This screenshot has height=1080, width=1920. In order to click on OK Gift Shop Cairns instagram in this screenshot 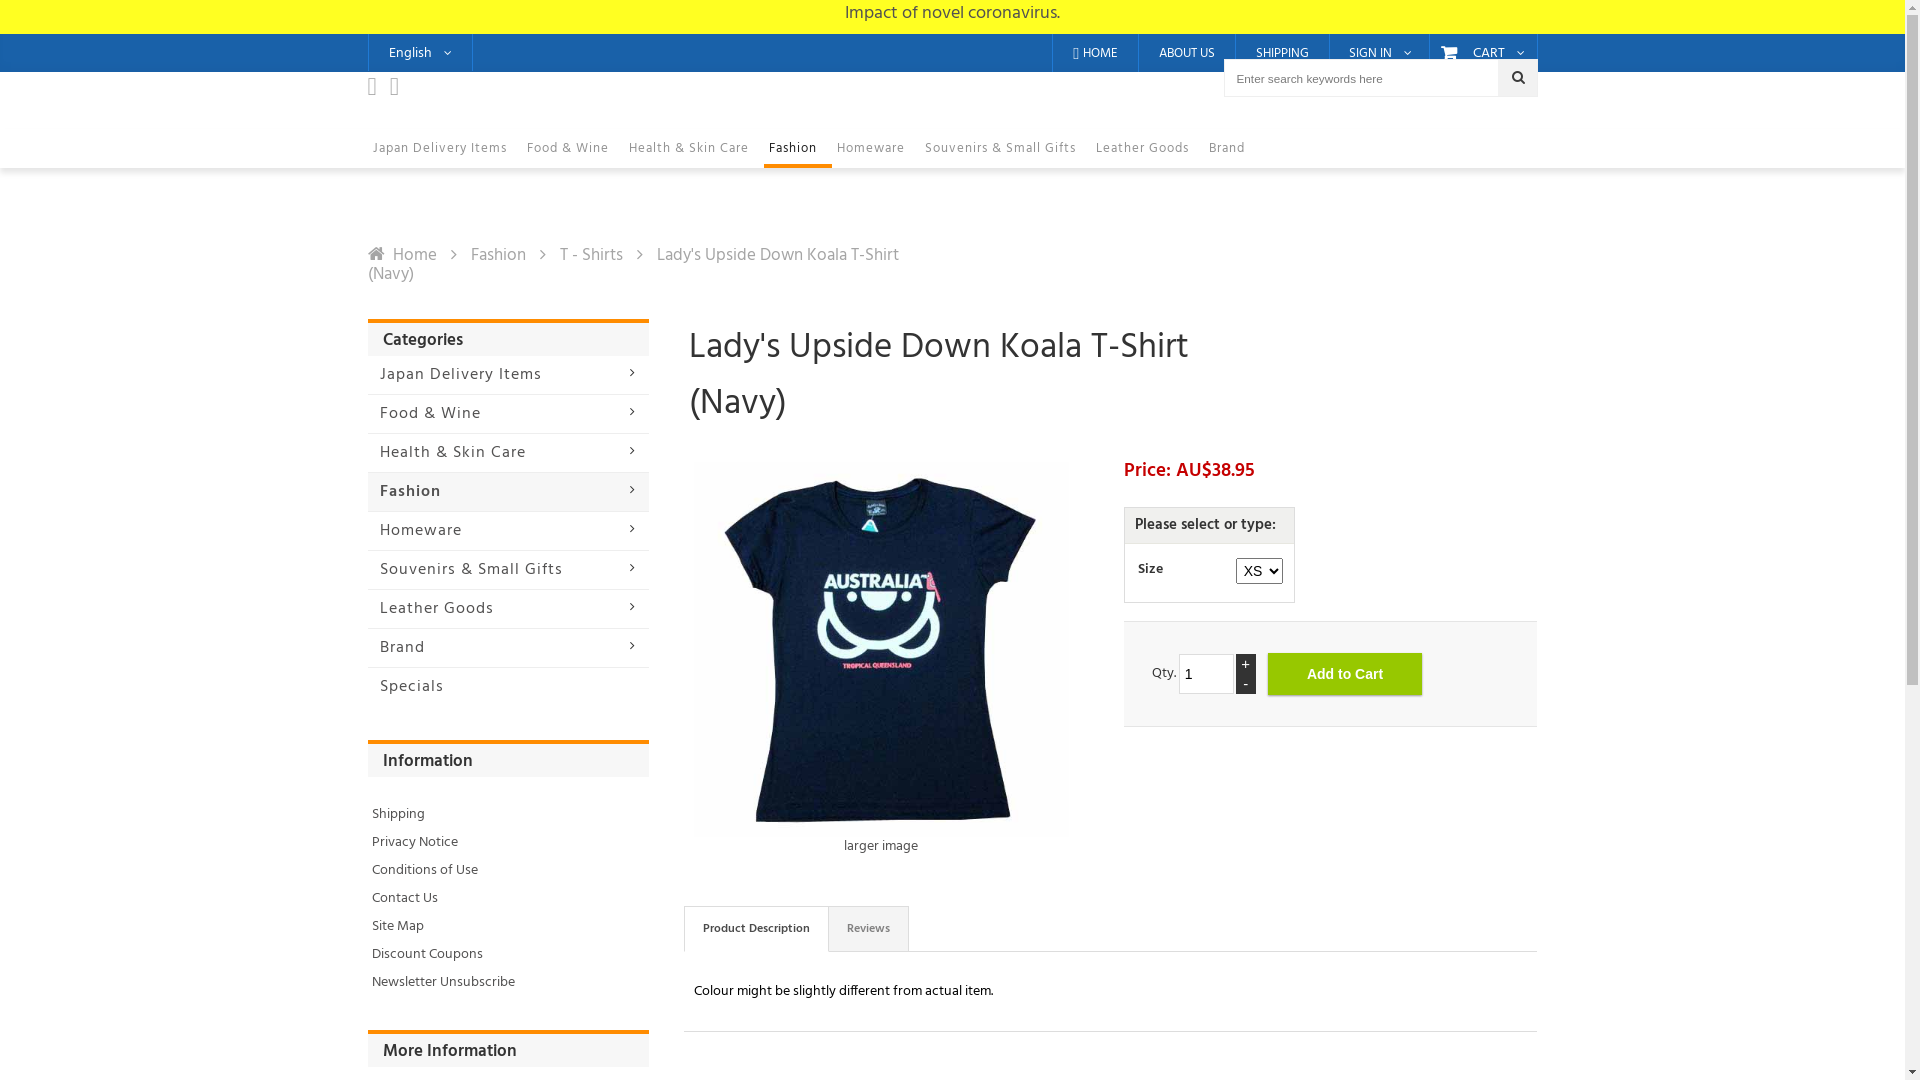, I will do `click(400, 92)`.